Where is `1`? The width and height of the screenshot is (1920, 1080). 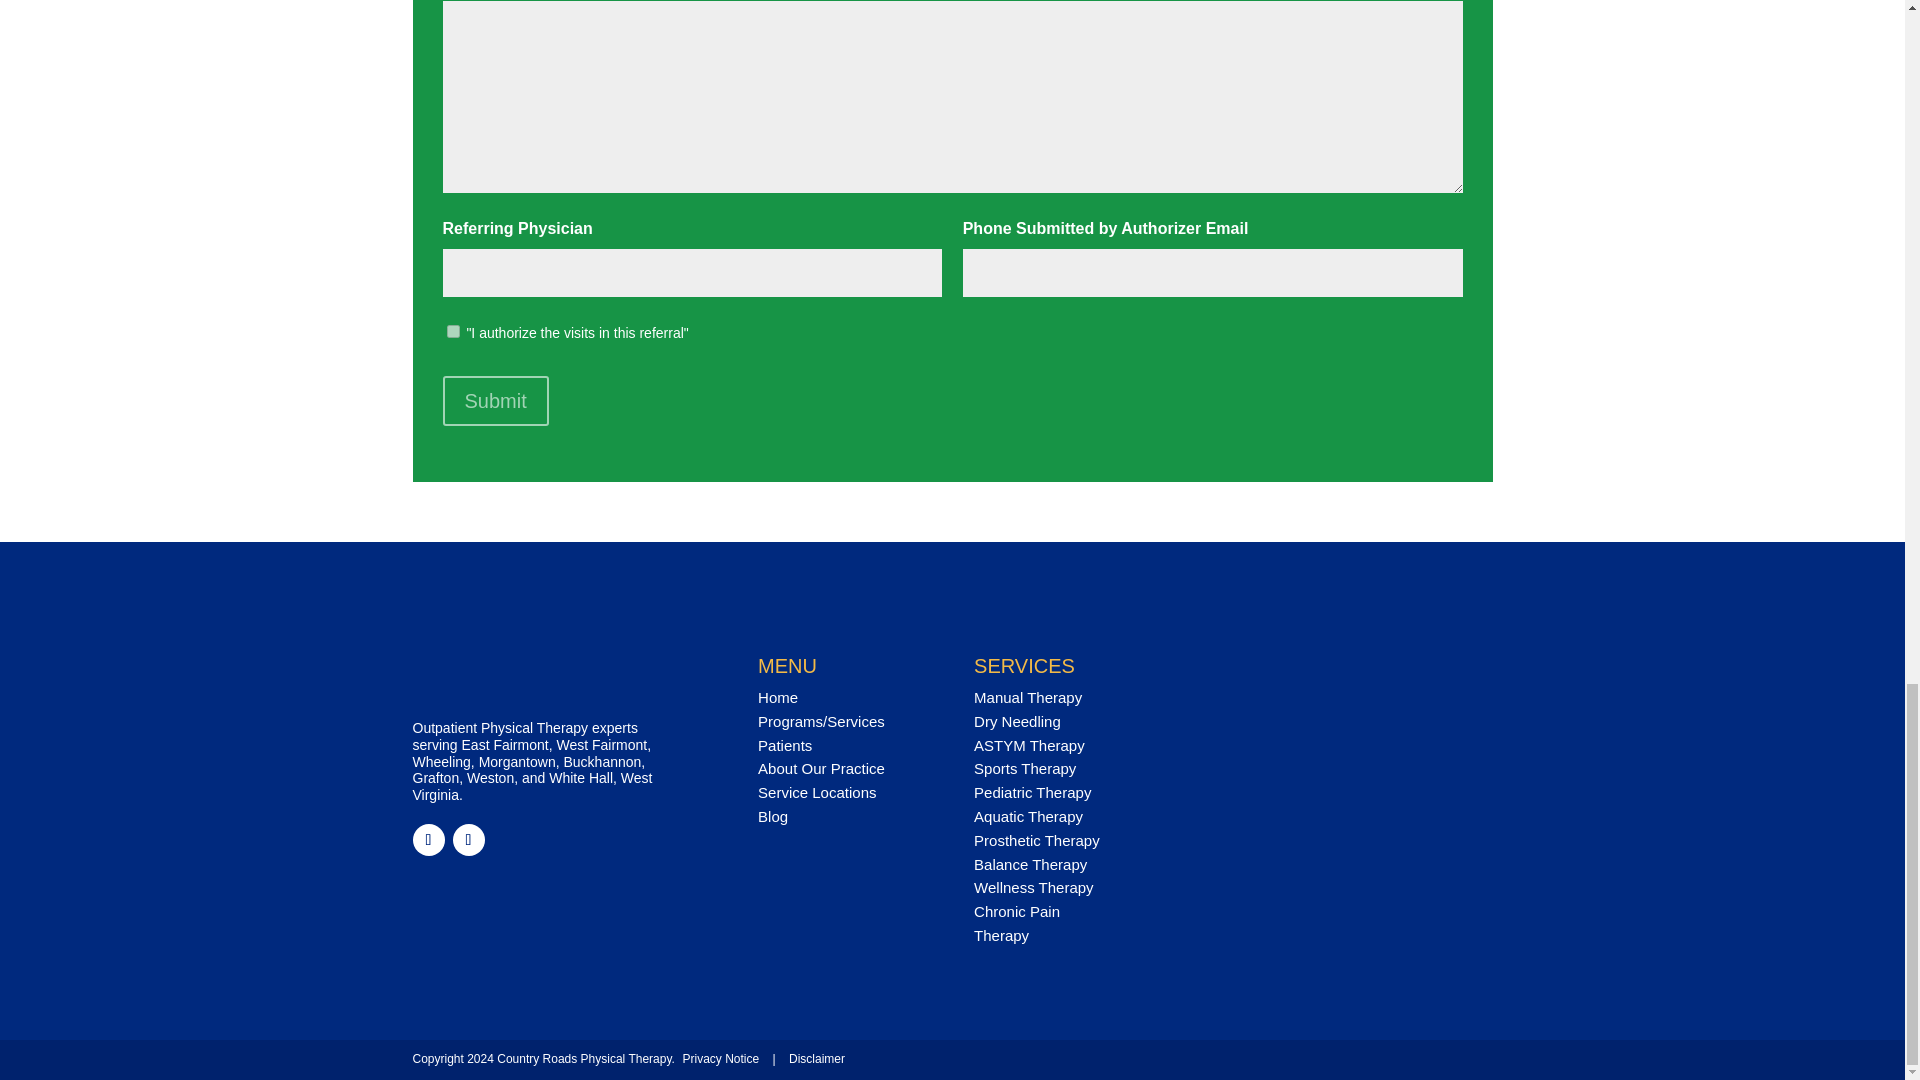 1 is located at coordinates (452, 332).